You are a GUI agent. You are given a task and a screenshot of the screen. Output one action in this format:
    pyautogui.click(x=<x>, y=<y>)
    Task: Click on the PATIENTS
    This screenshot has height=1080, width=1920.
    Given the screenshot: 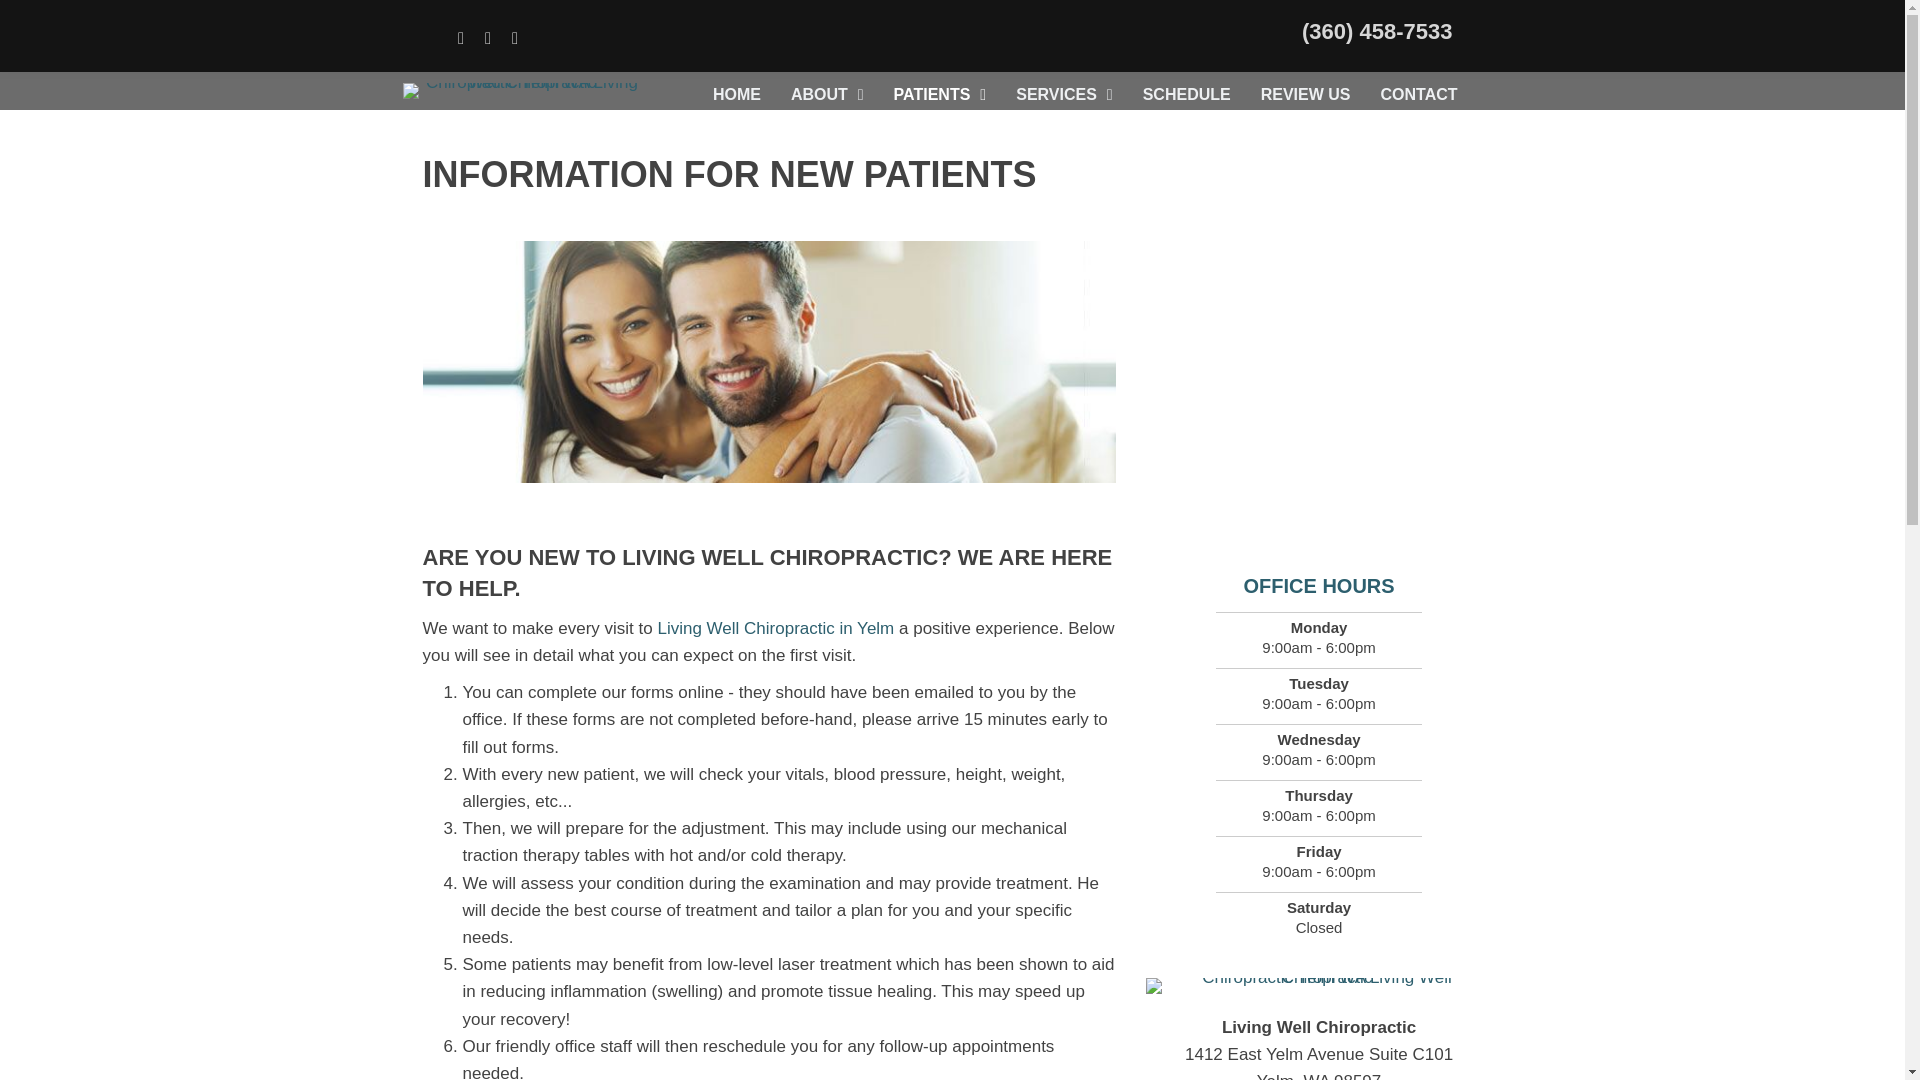 What is the action you would take?
    pyautogui.click(x=940, y=94)
    